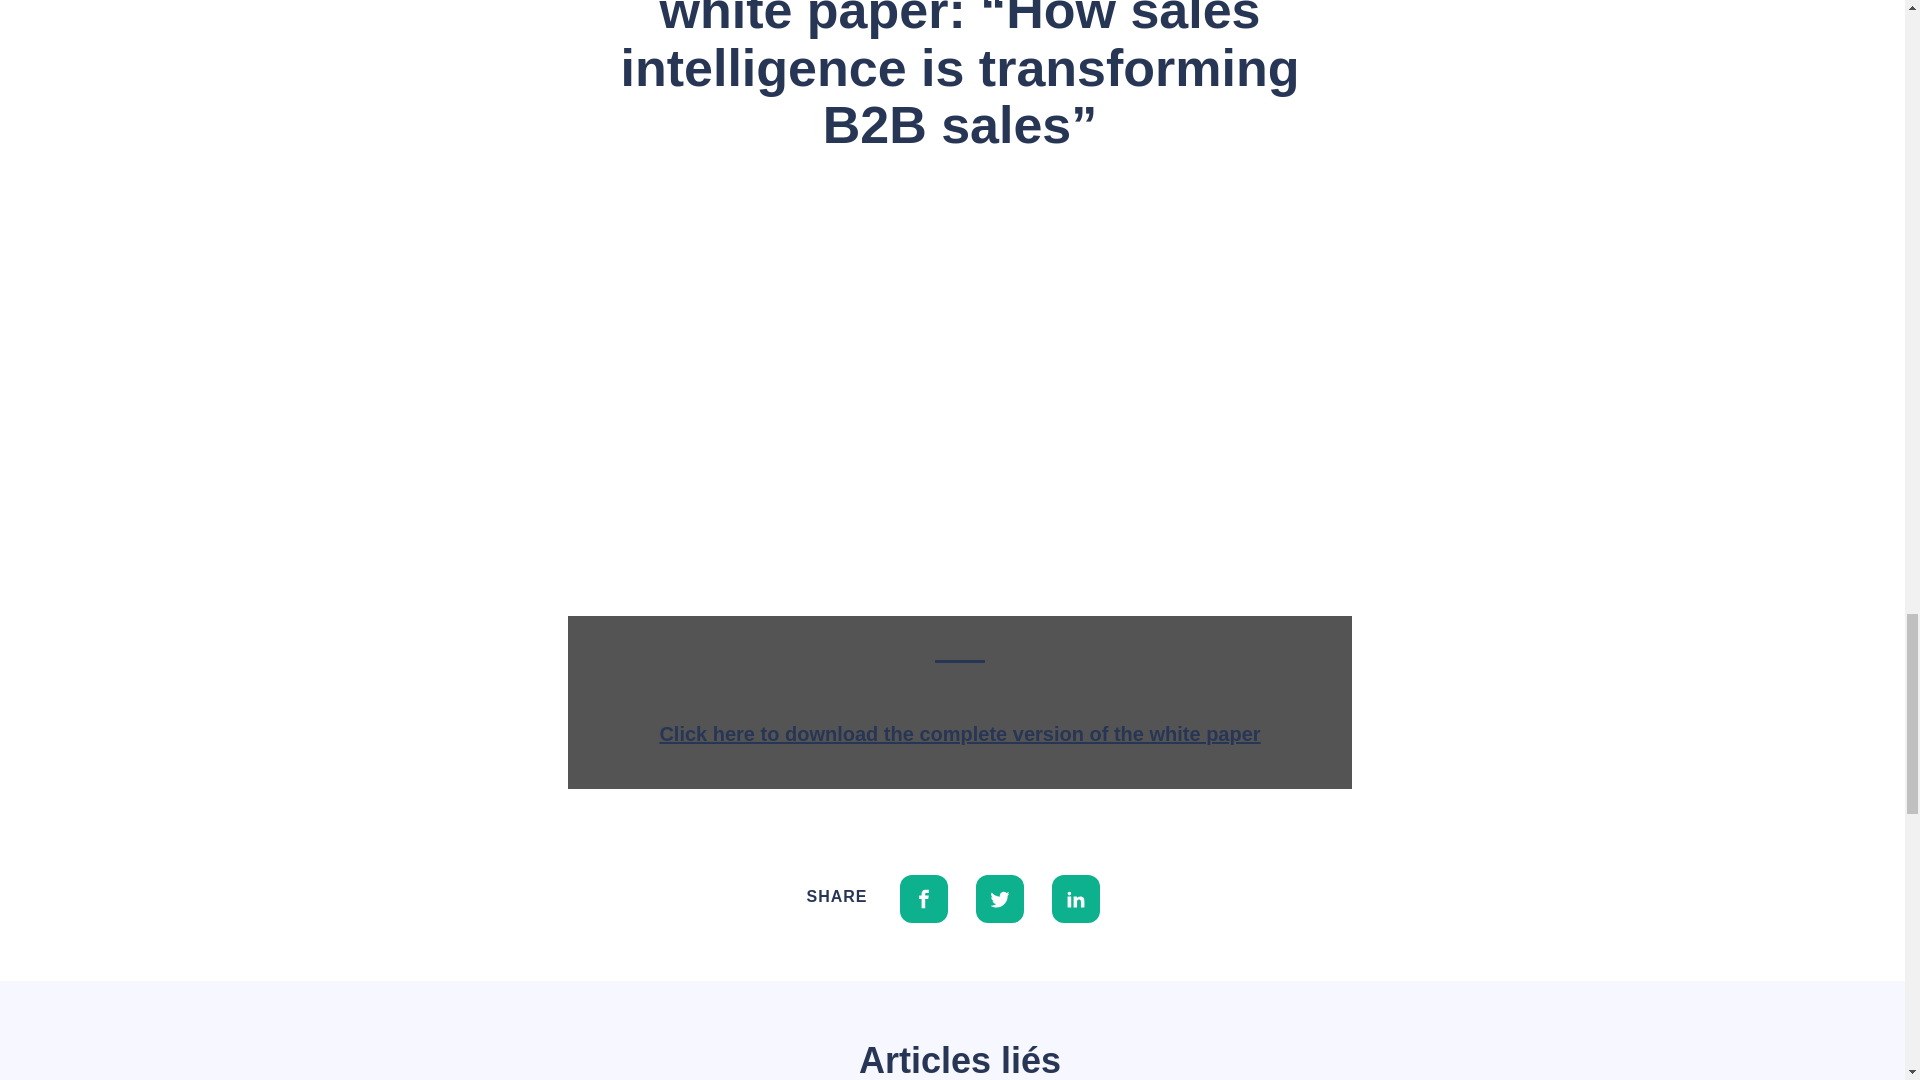 The width and height of the screenshot is (1920, 1080). Describe the element at coordinates (924, 896) in the screenshot. I see `Partager sur Facebook` at that location.